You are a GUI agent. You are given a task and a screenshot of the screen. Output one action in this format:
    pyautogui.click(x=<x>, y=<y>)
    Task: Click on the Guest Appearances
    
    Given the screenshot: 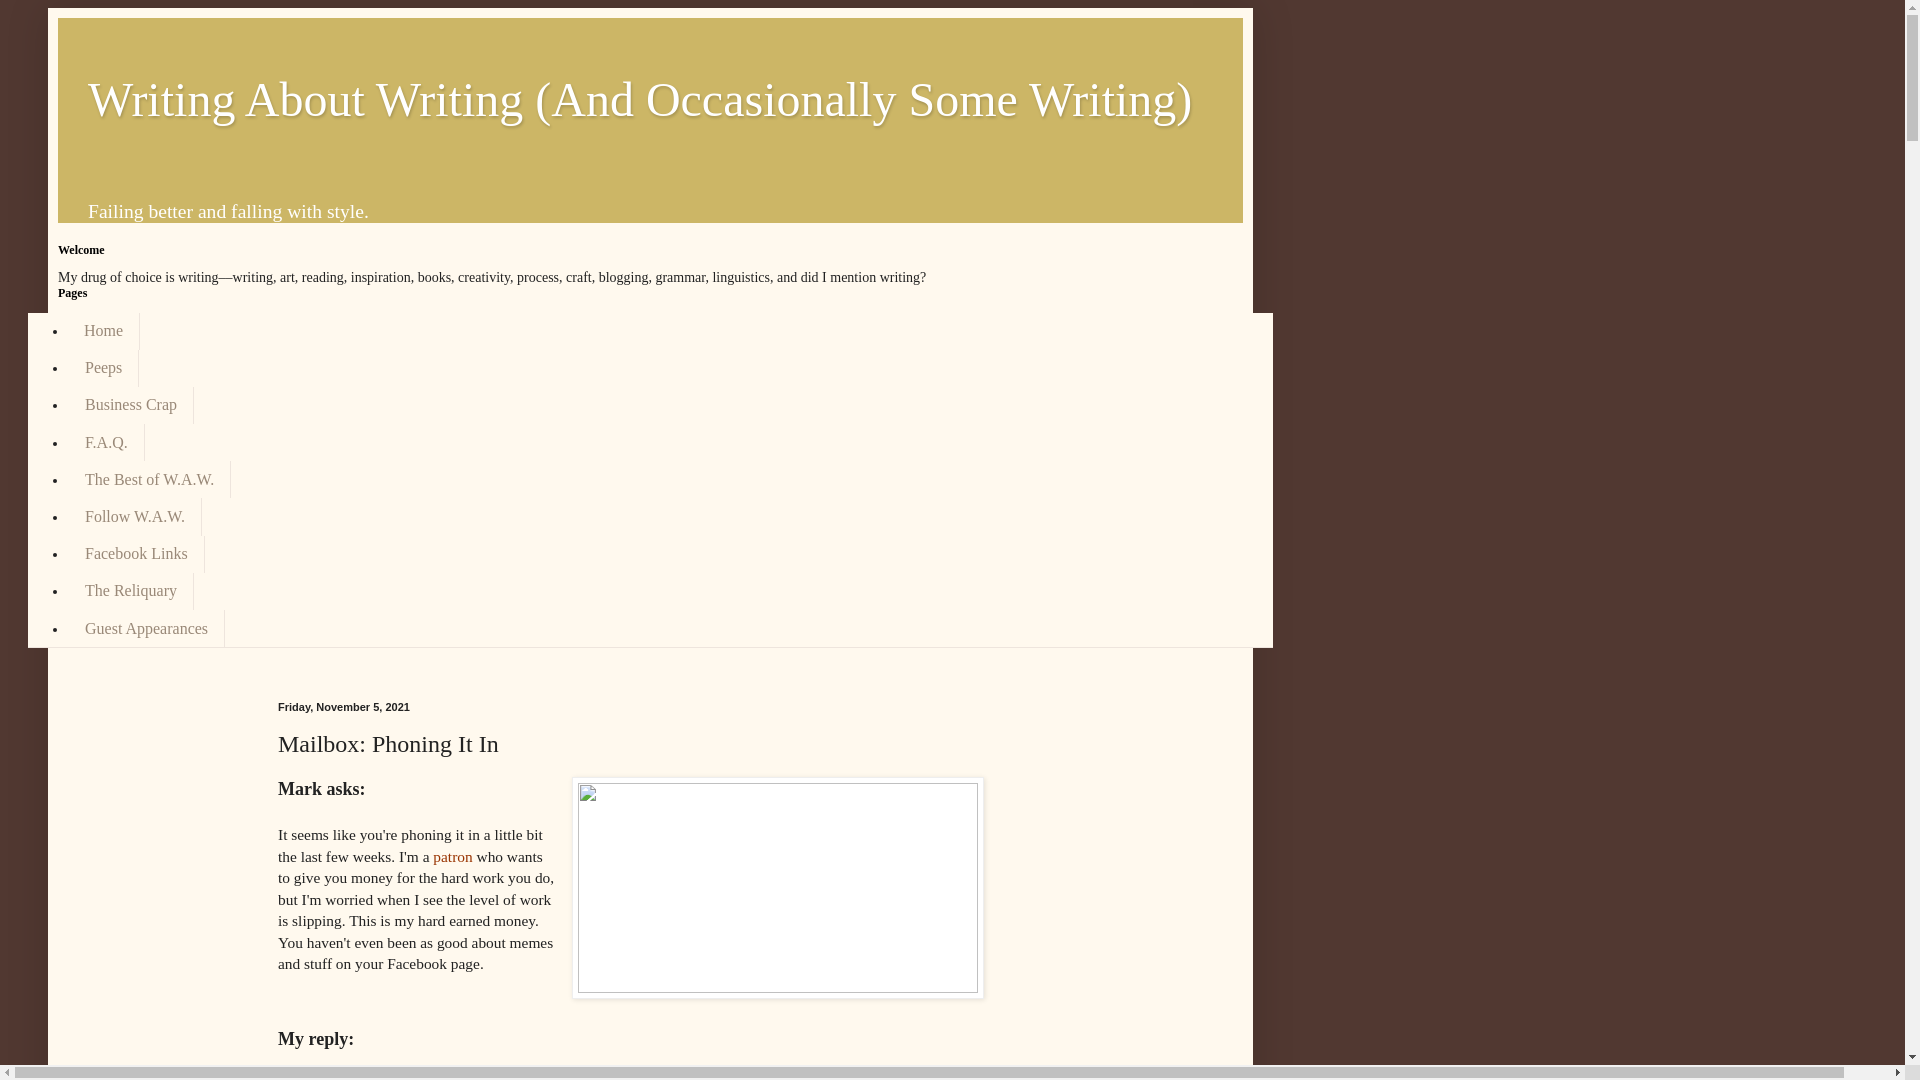 What is the action you would take?
    pyautogui.click(x=146, y=628)
    